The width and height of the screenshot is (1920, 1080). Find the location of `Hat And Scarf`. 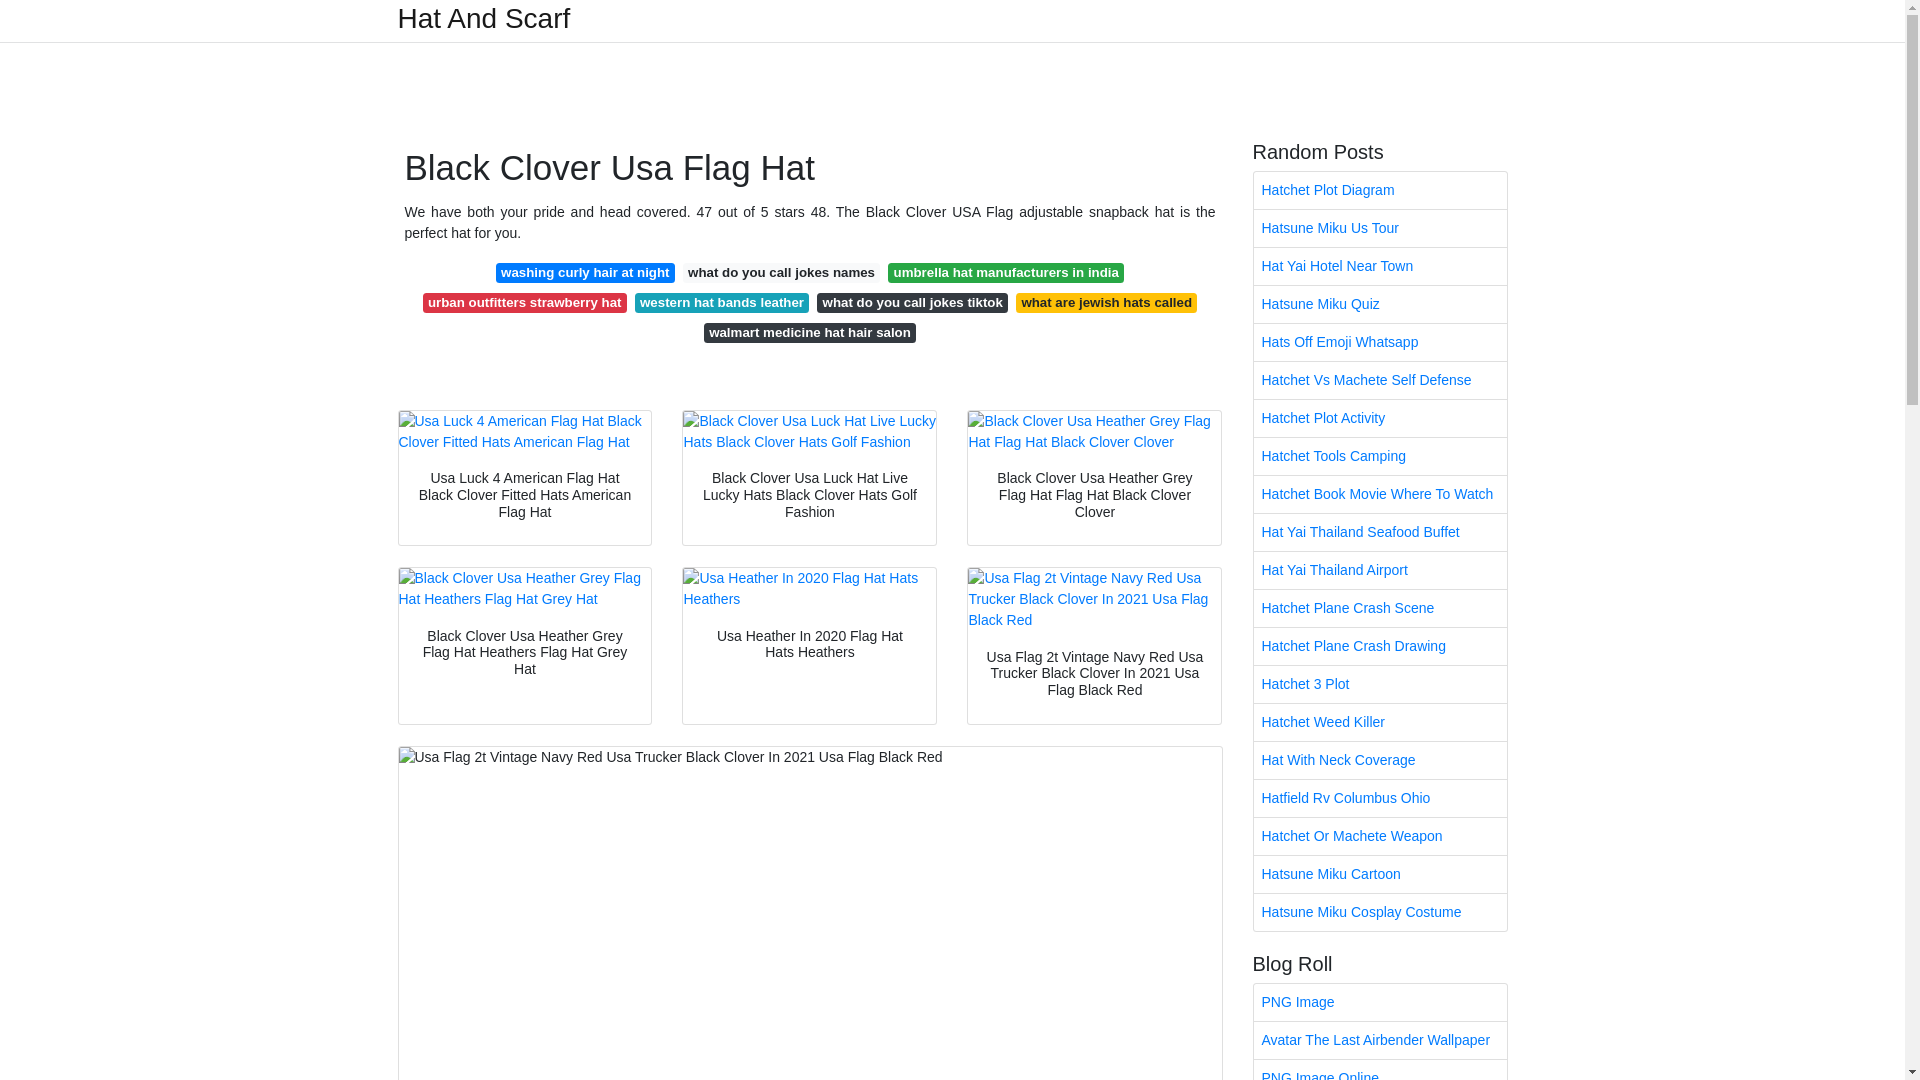

Hat And Scarf is located at coordinates (484, 18).